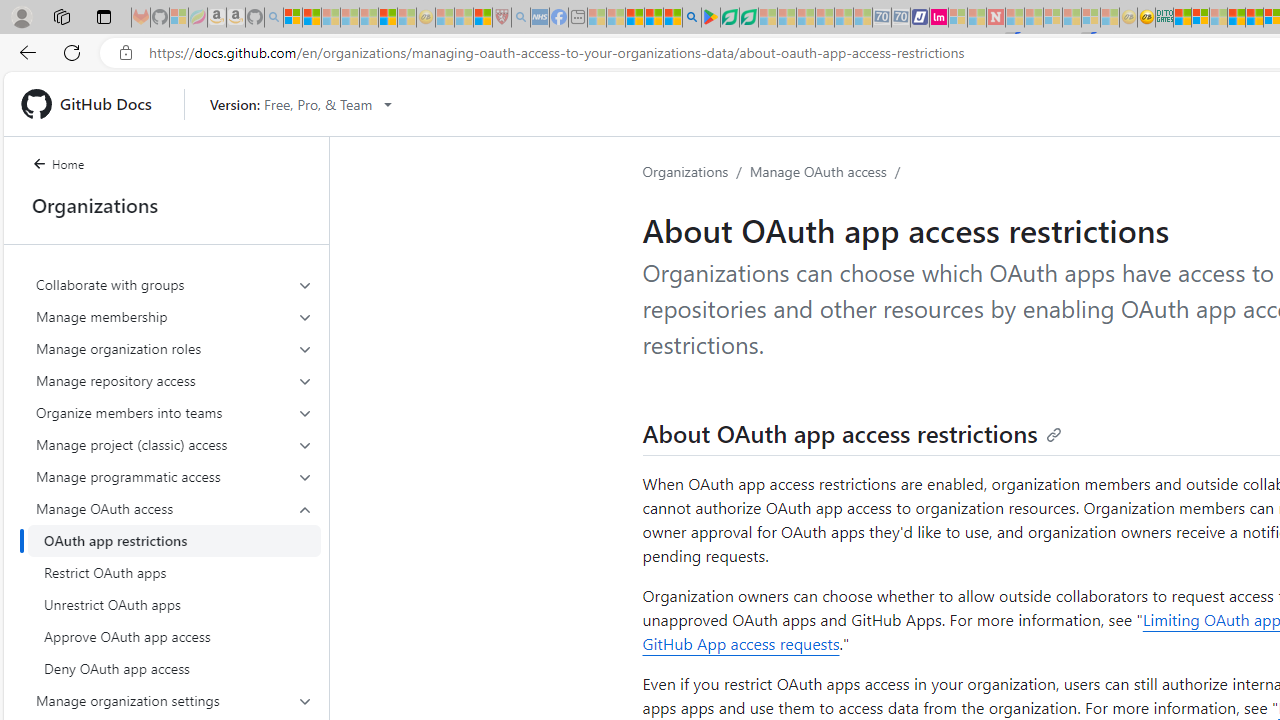 The width and height of the screenshot is (1280, 720). Describe the element at coordinates (174, 572) in the screenshot. I see `Restrict OAuth apps` at that location.